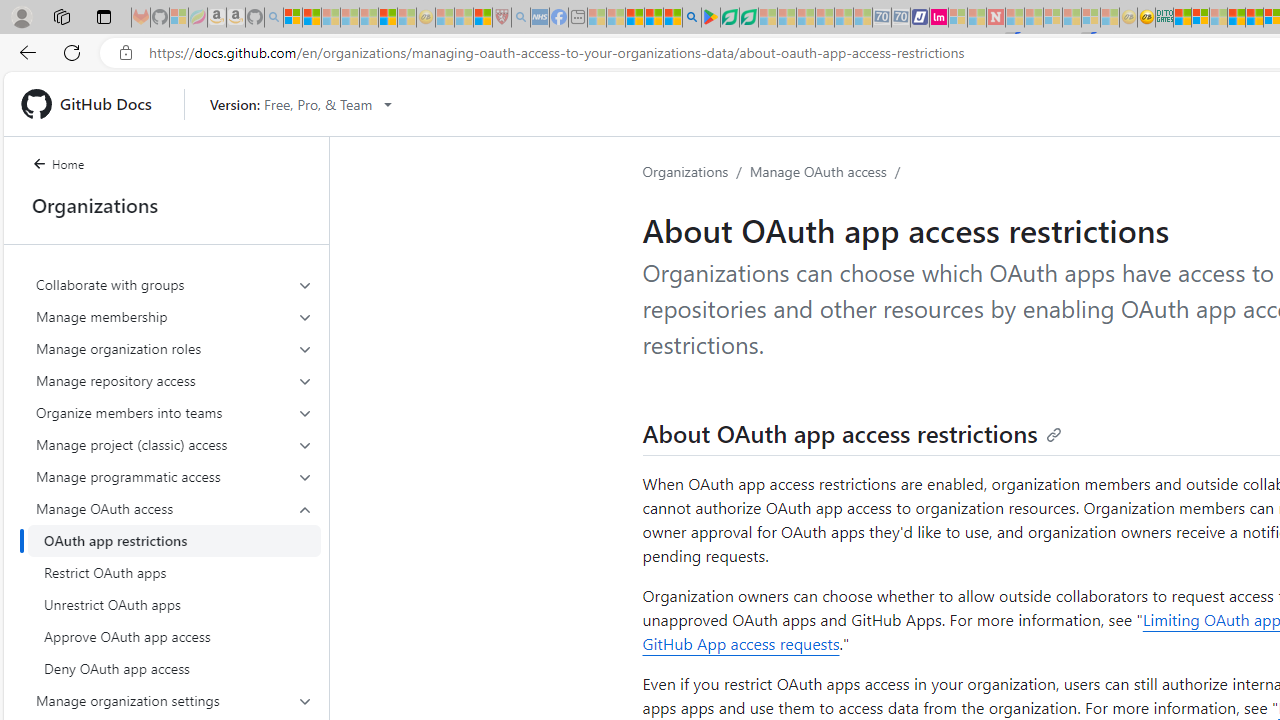 The width and height of the screenshot is (1280, 720). Describe the element at coordinates (174, 572) in the screenshot. I see `Restrict OAuth apps` at that location.